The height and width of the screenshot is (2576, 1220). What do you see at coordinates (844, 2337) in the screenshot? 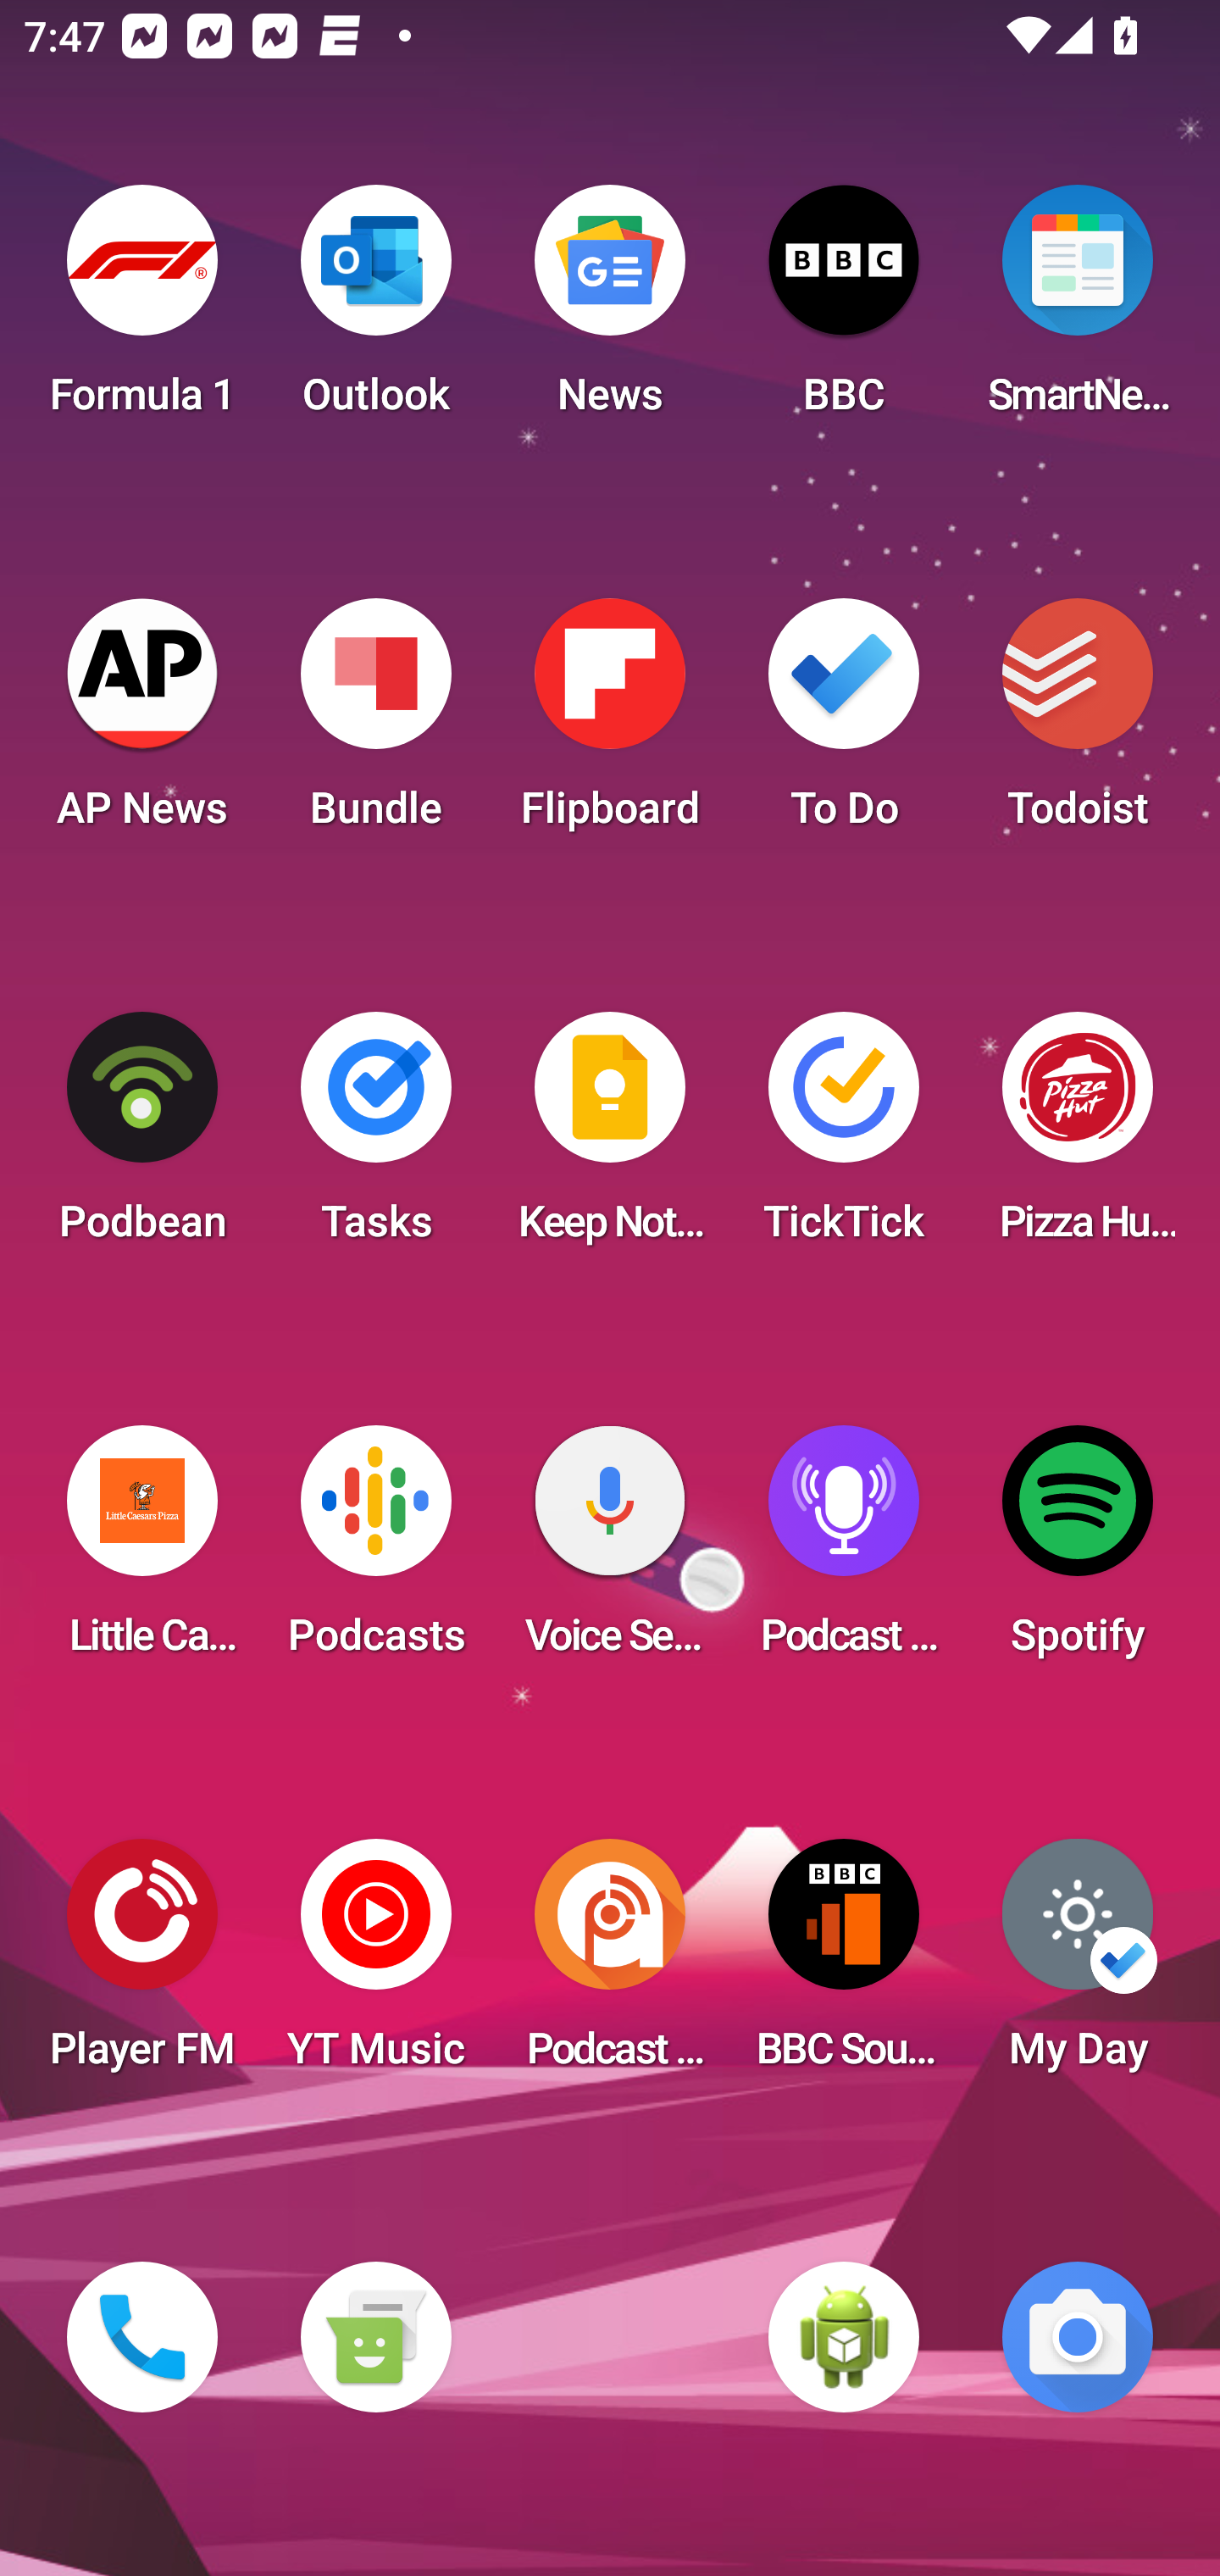
I see `WebView Browser Tester` at bounding box center [844, 2337].